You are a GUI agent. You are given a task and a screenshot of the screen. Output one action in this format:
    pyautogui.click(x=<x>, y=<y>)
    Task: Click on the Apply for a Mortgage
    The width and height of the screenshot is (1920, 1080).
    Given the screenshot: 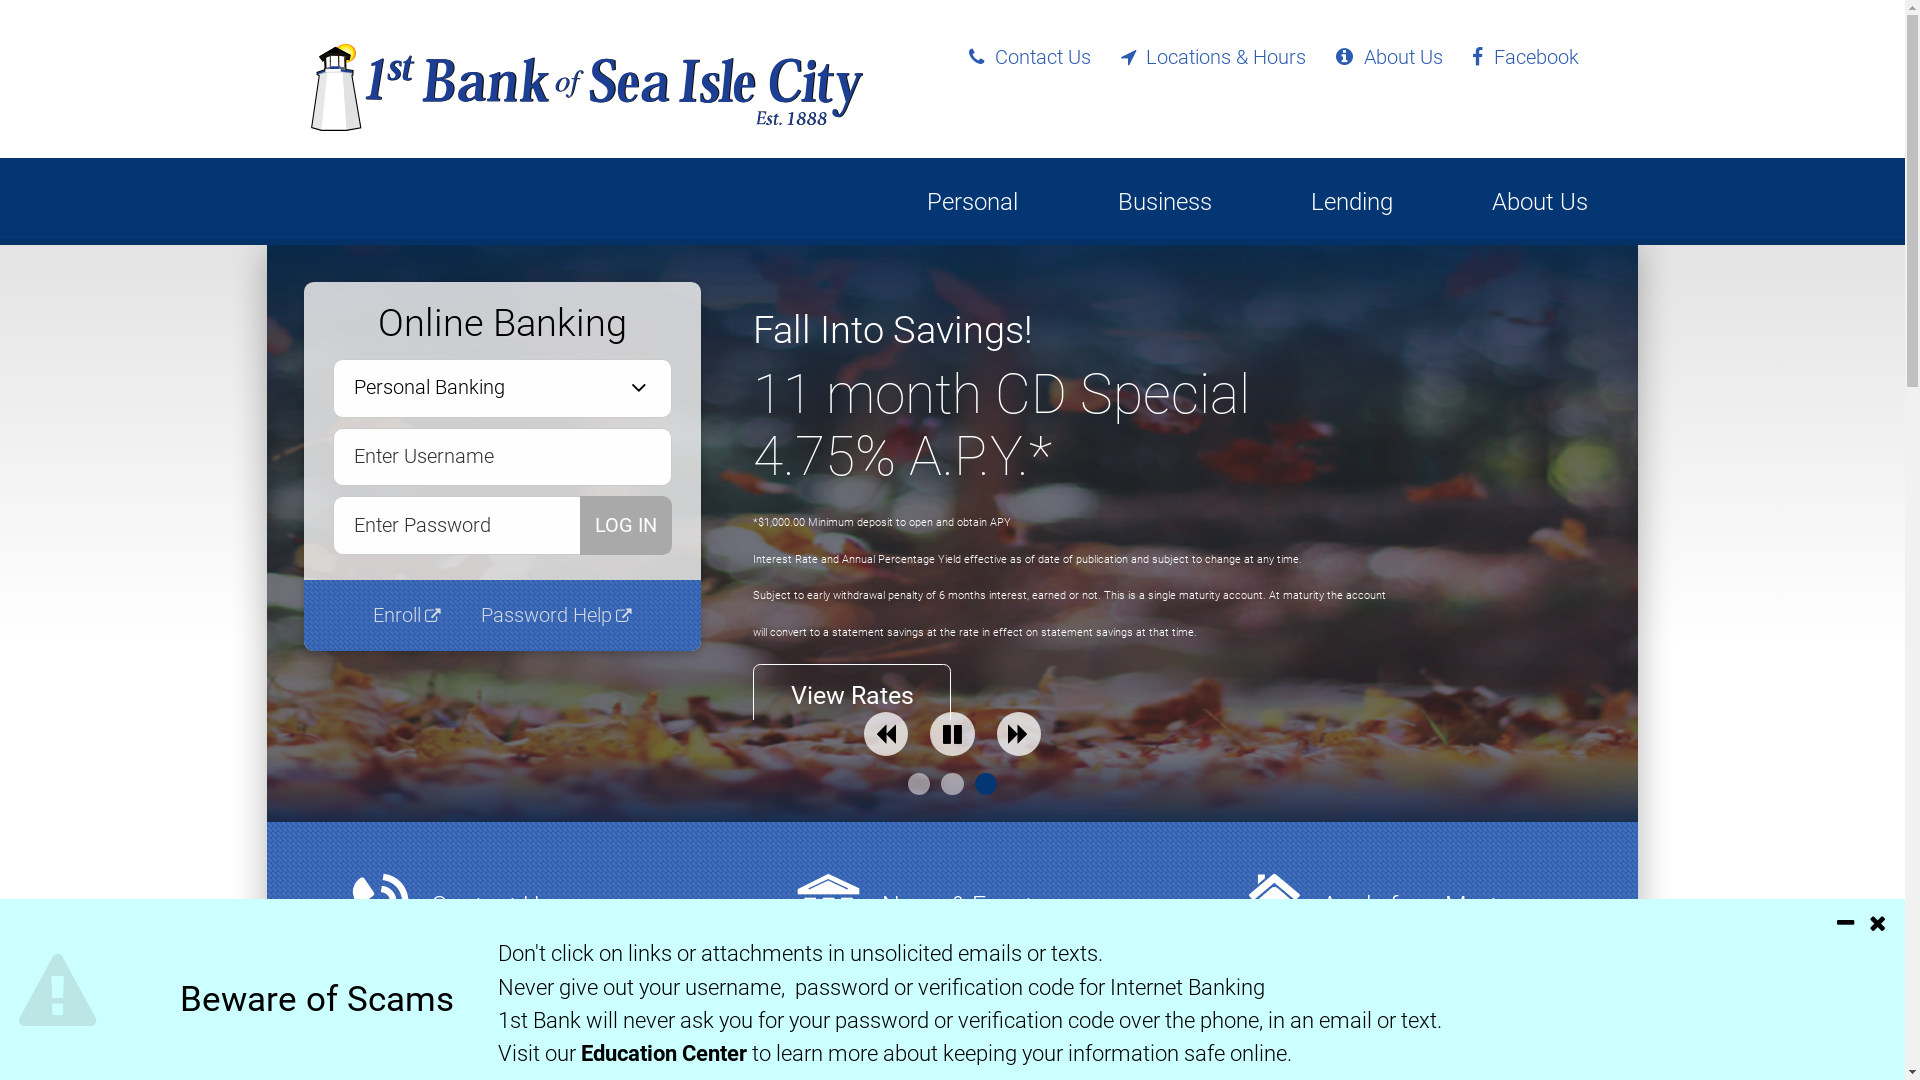 What is the action you would take?
    pyautogui.click(x=1437, y=906)
    